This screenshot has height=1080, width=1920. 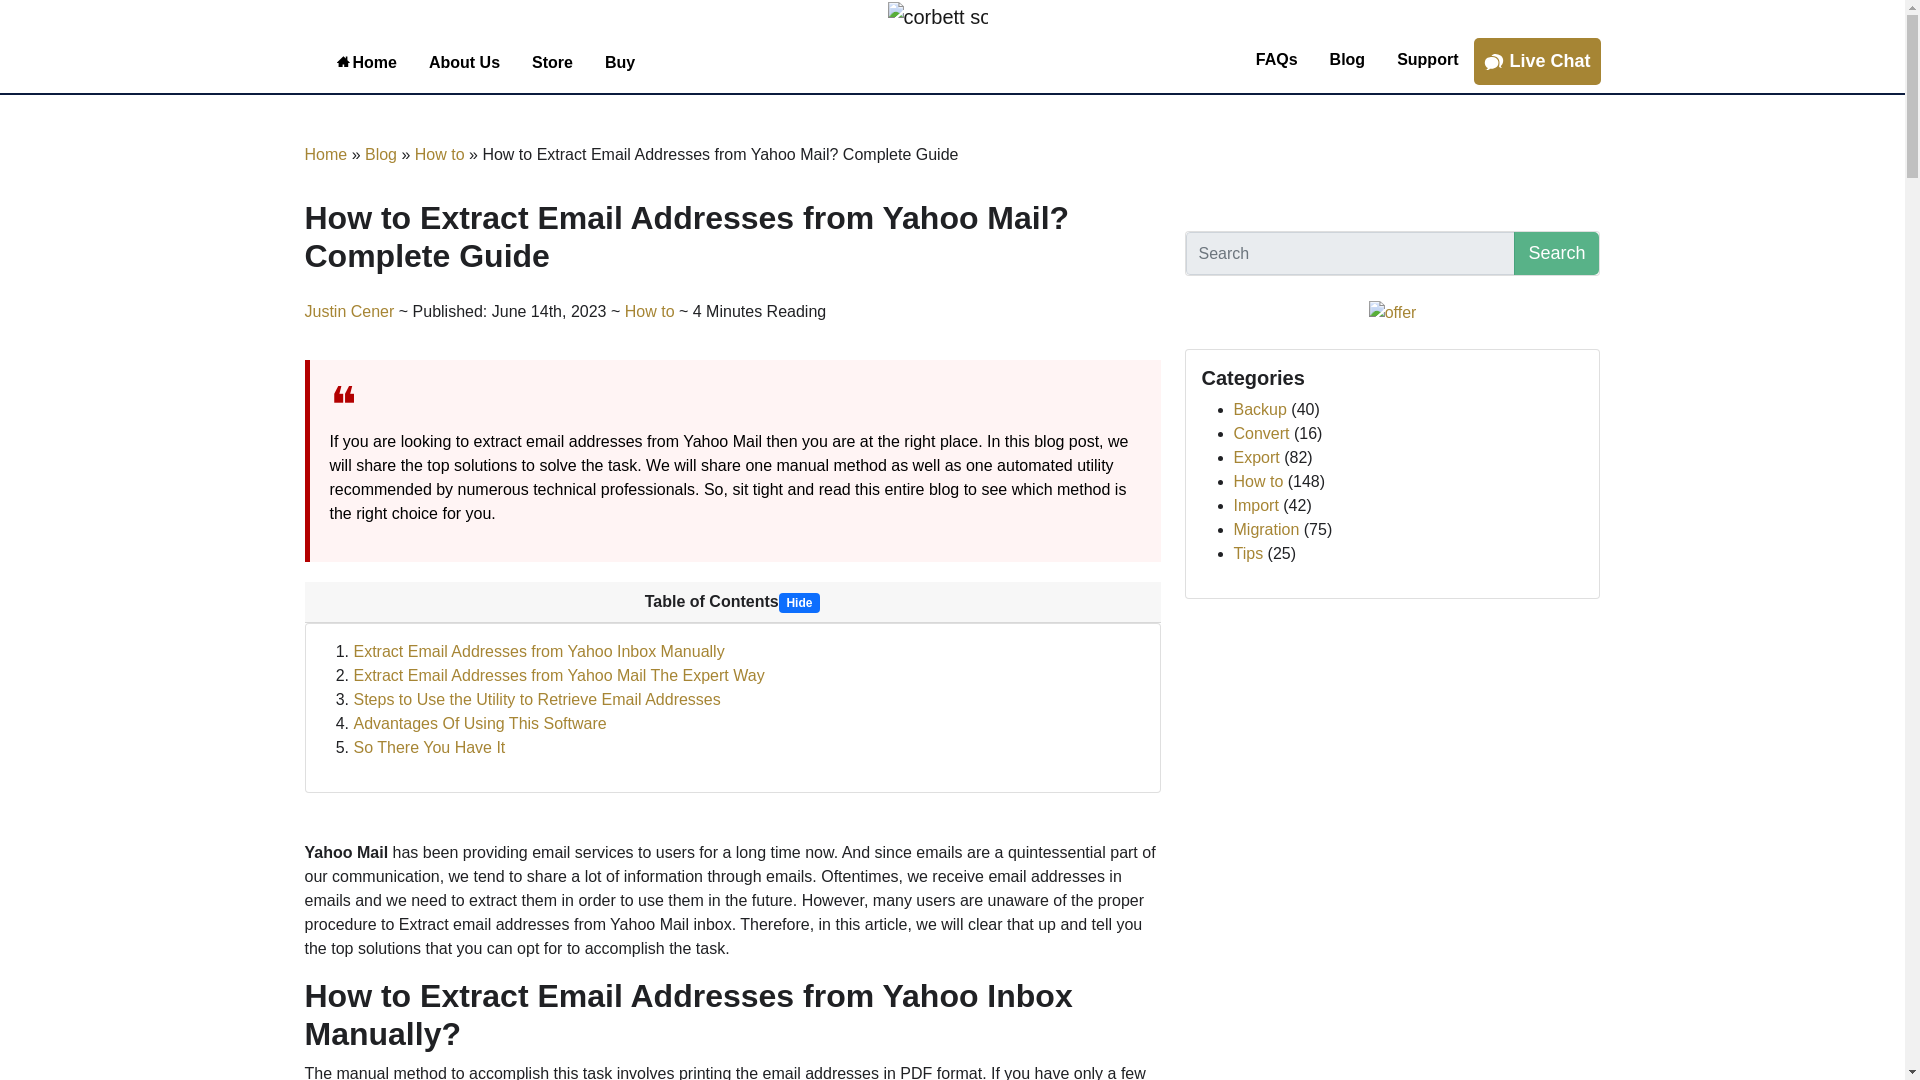 I want to click on How to, so click(x=439, y=154).